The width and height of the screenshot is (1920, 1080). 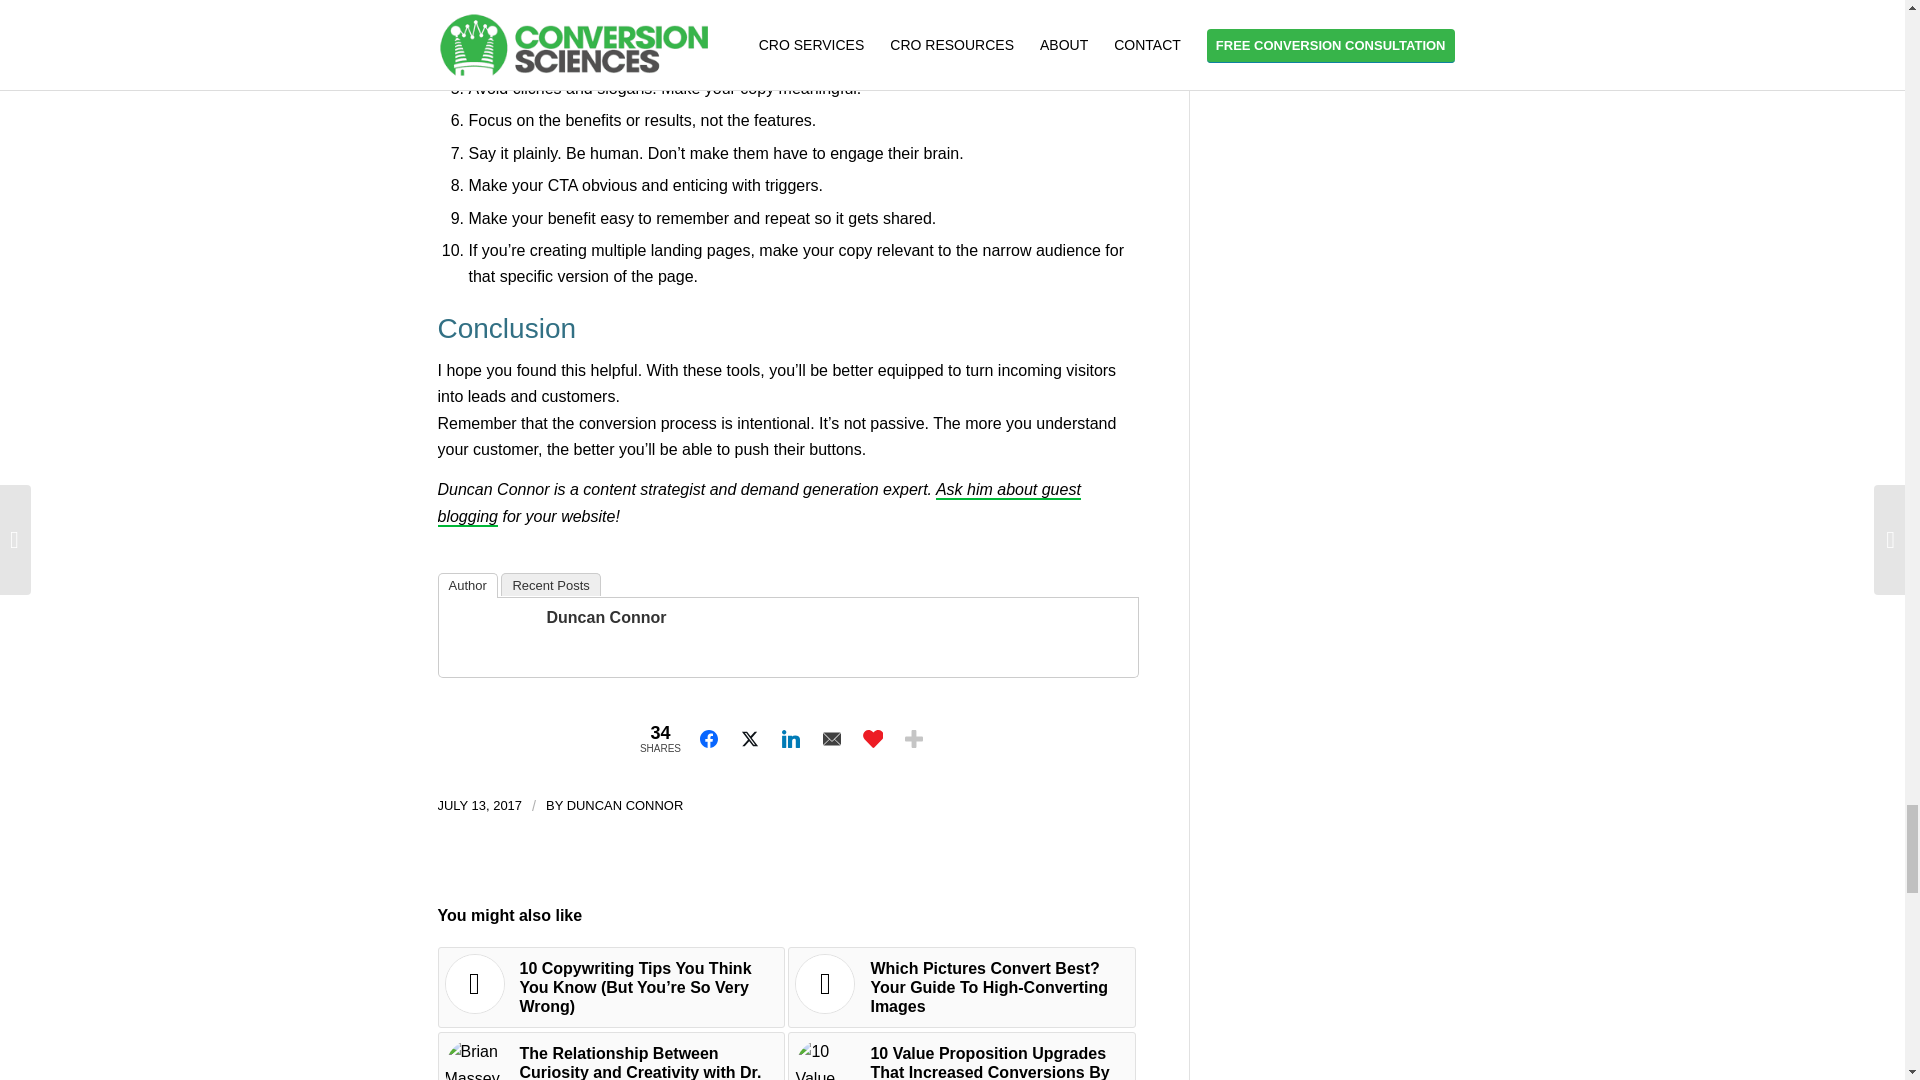 I want to click on Share on Love This, so click(x=872, y=739).